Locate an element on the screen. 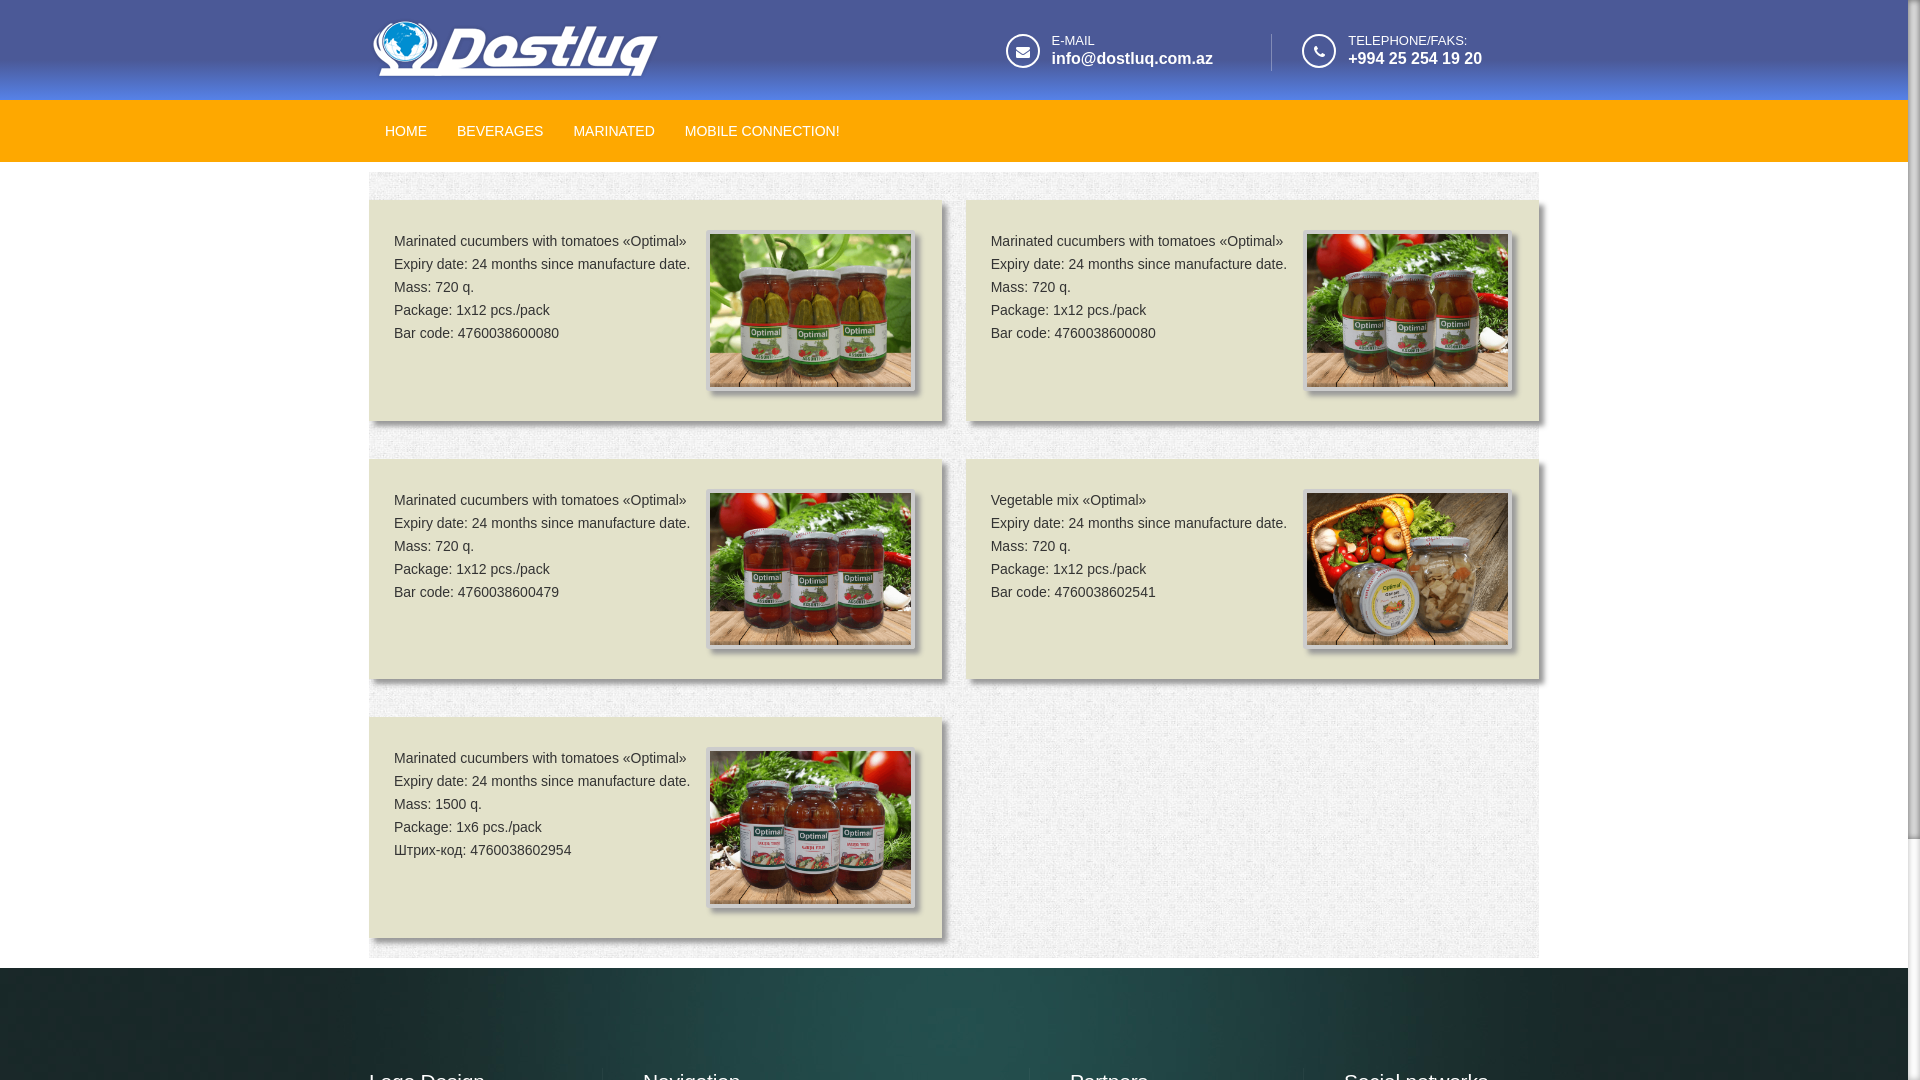 The image size is (1920, 1080). BEVERAGES is located at coordinates (500, 129).